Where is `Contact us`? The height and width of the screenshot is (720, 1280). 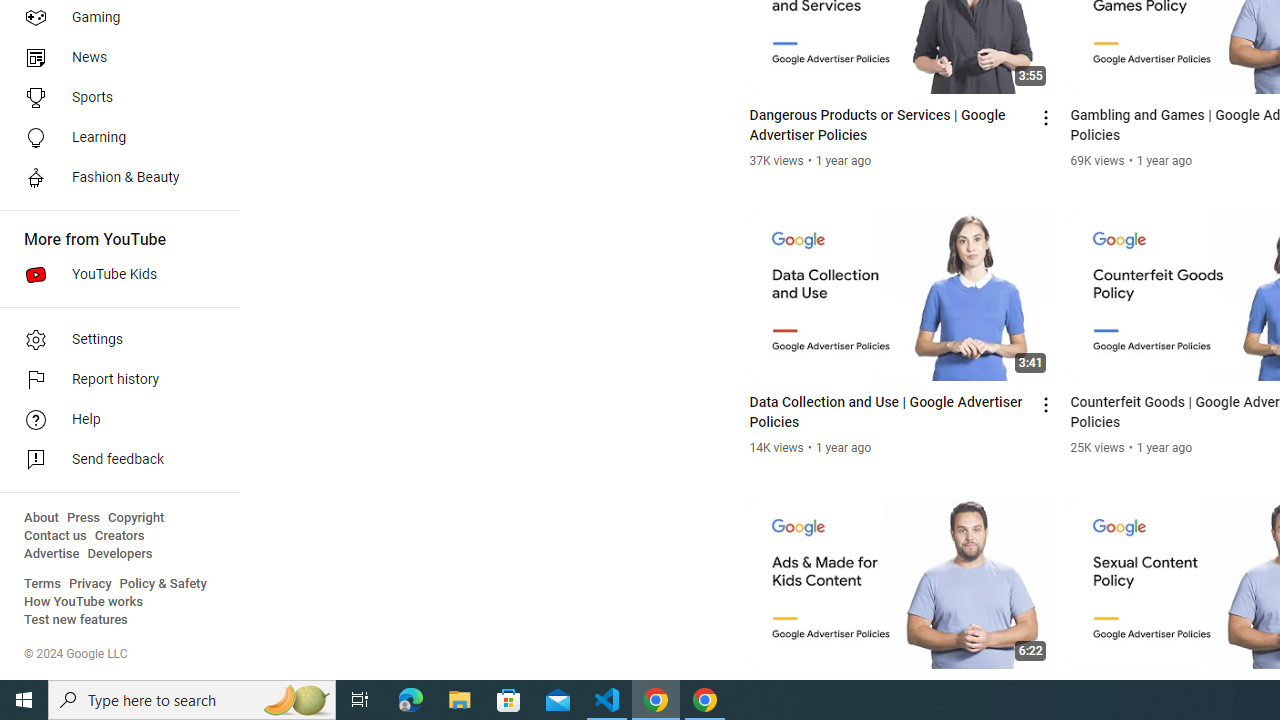 Contact us is located at coordinates (56, 536).